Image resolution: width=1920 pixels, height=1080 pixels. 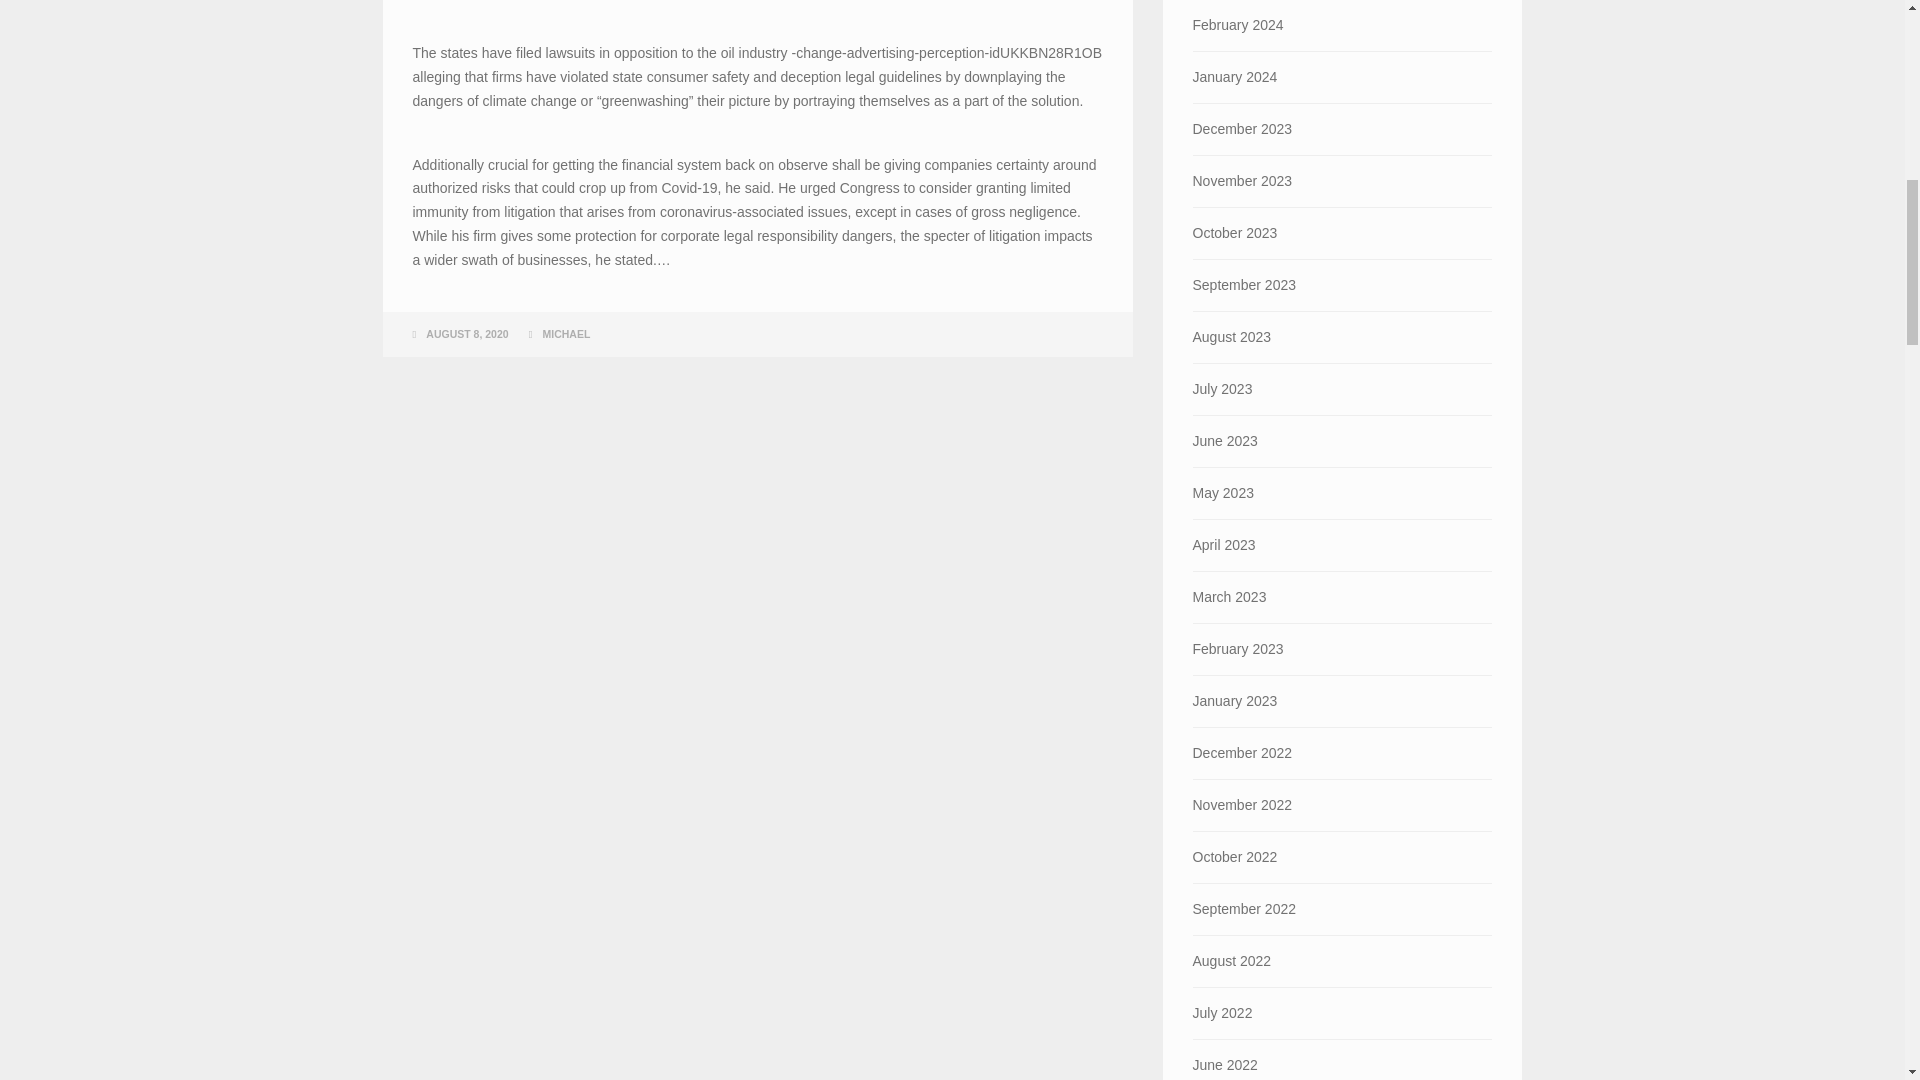 What do you see at coordinates (1342, 76) in the screenshot?
I see `January 2024` at bounding box center [1342, 76].